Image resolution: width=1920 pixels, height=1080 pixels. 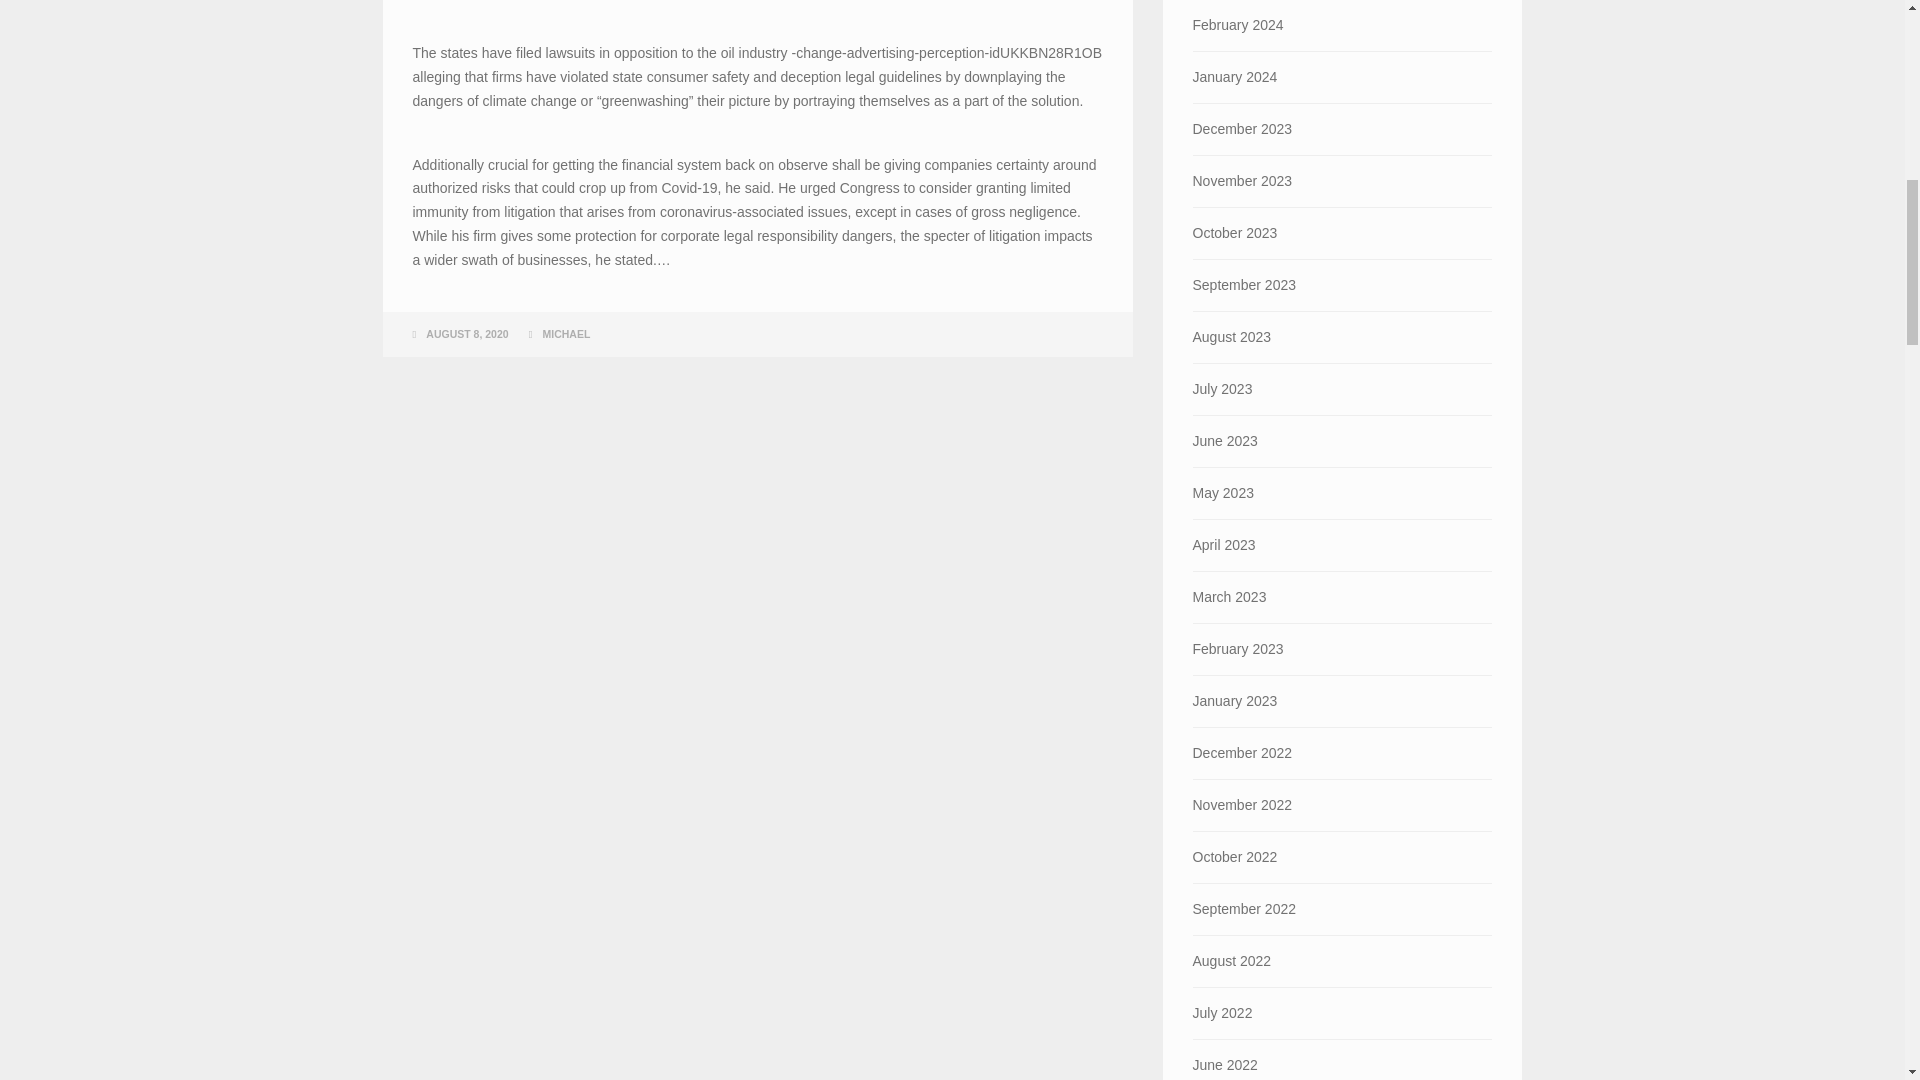 What do you see at coordinates (1342, 76) in the screenshot?
I see `January 2024` at bounding box center [1342, 76].